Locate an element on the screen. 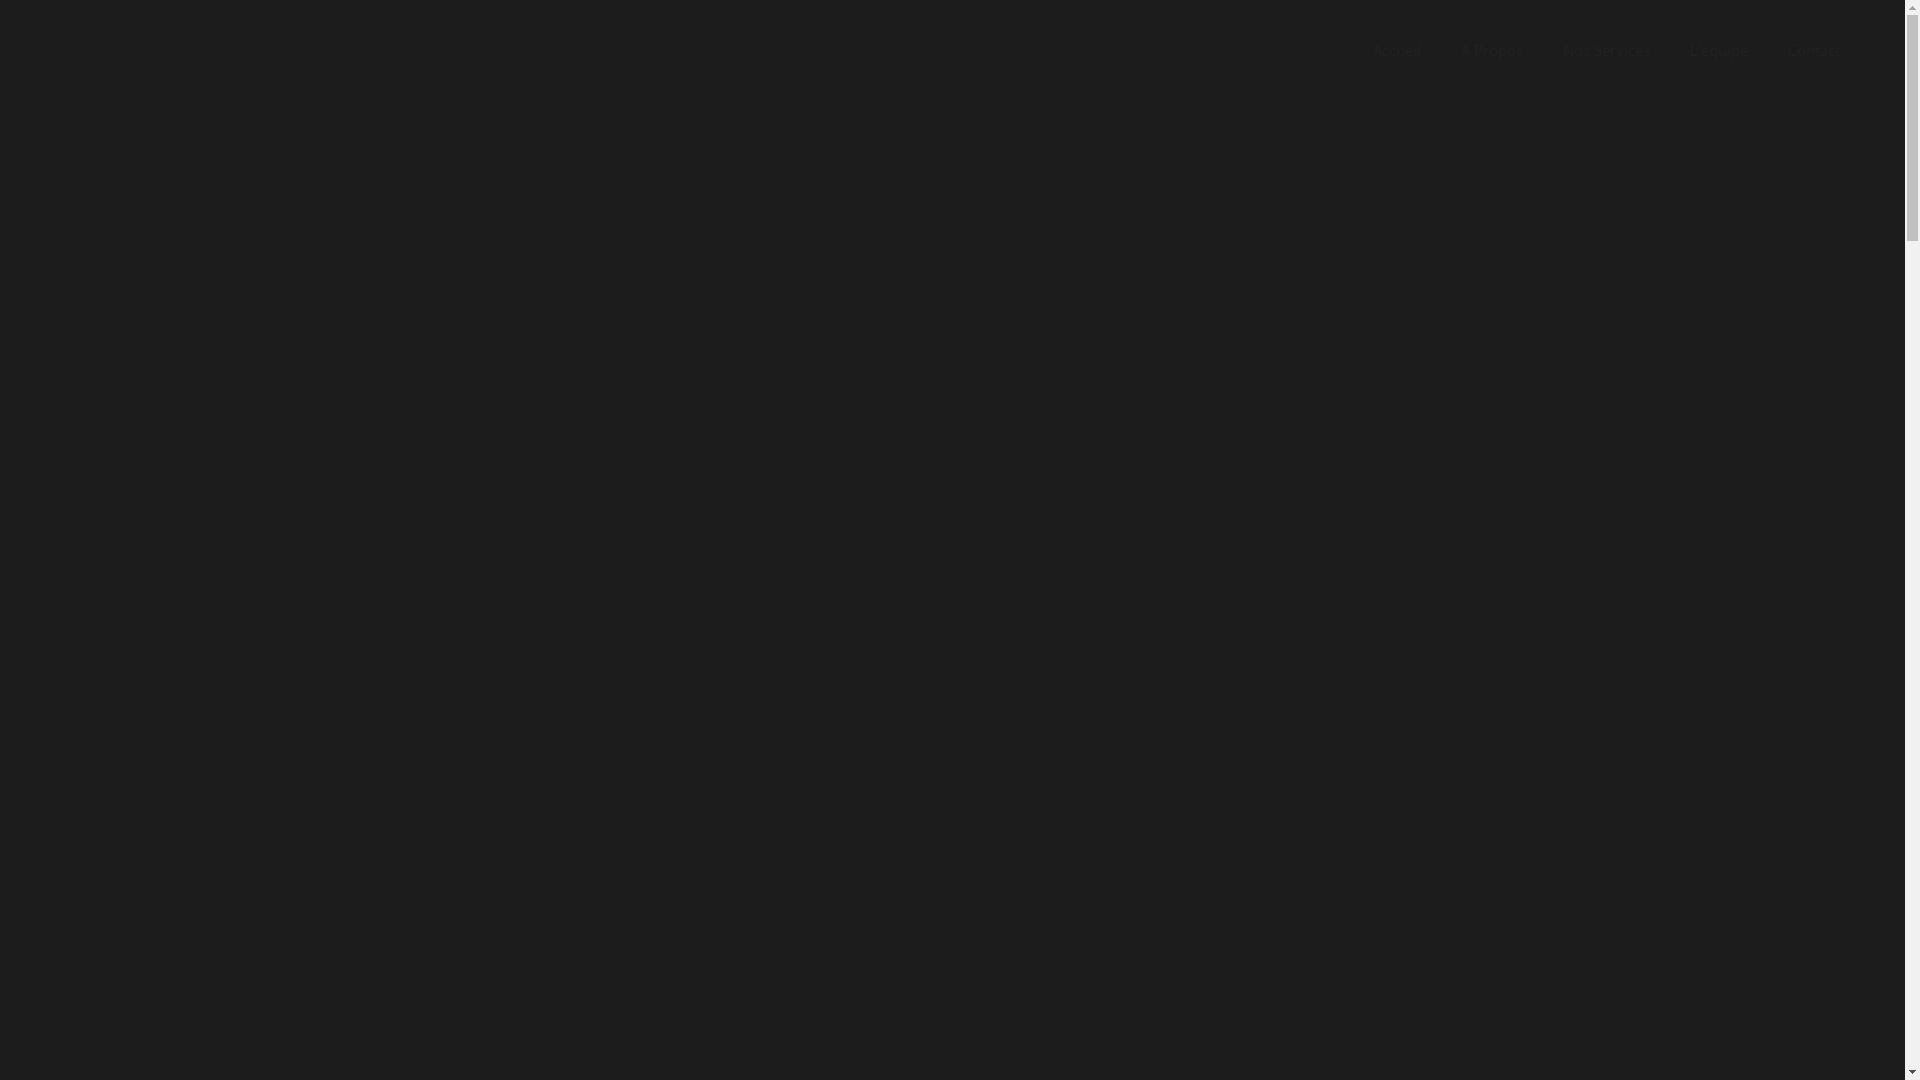  Accueil is located at coordinates (1397, 50).